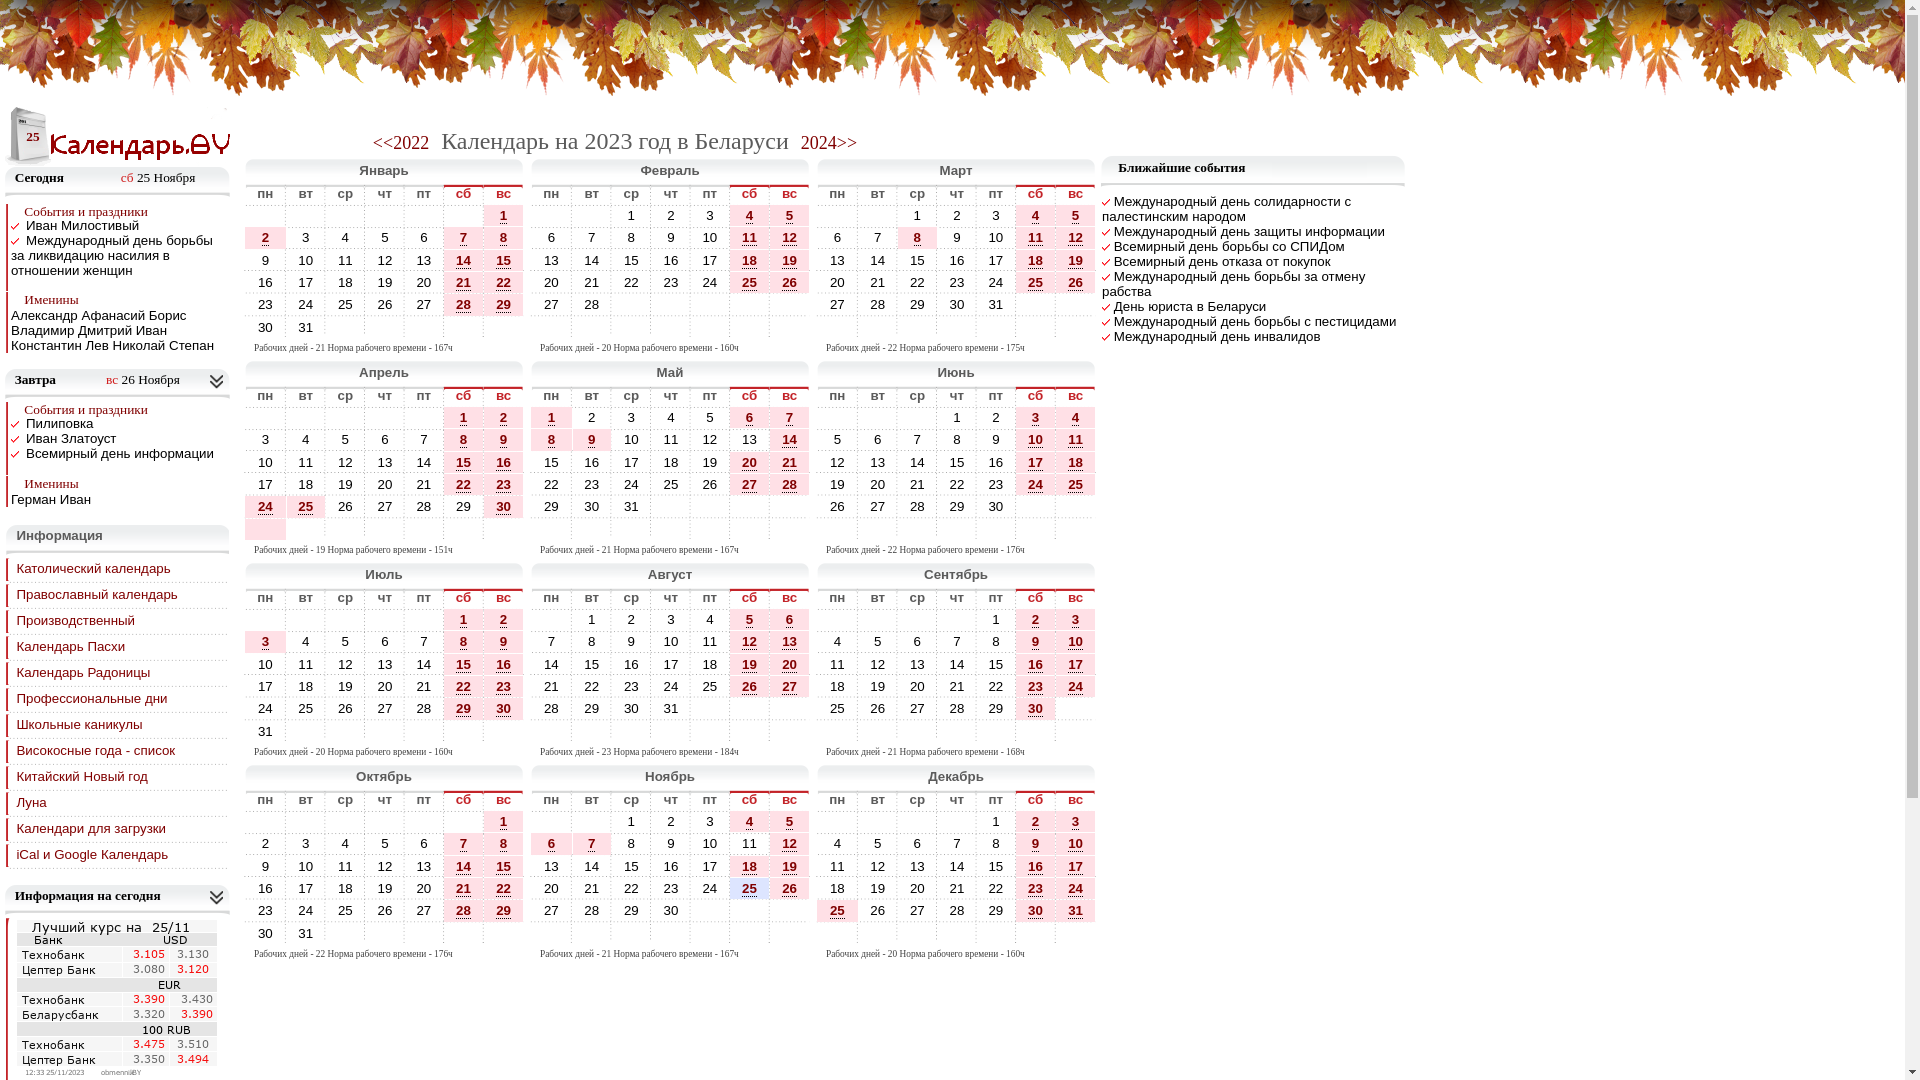 The image size is (1920, 1080). I want to click on 3, so click(306, 238).